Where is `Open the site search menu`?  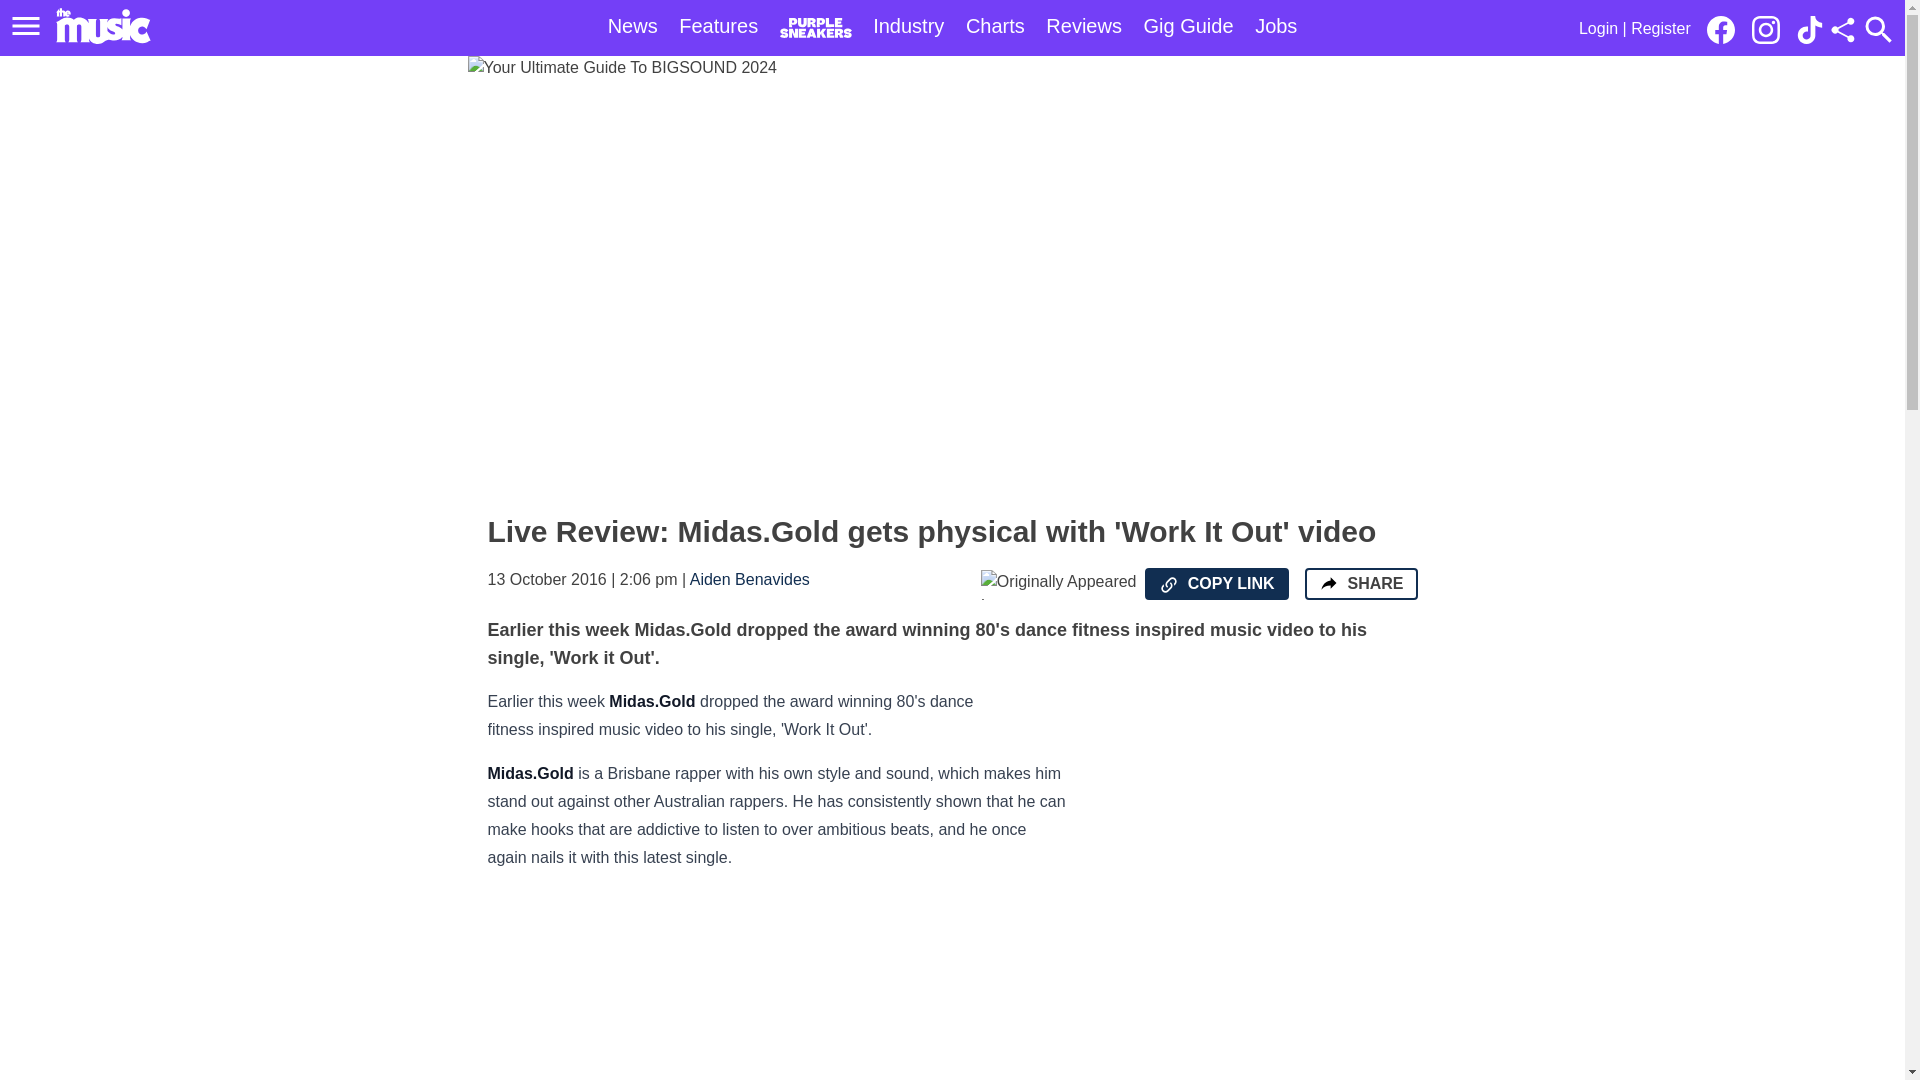 Open the site search menu is located at coordinates (1878, 29).